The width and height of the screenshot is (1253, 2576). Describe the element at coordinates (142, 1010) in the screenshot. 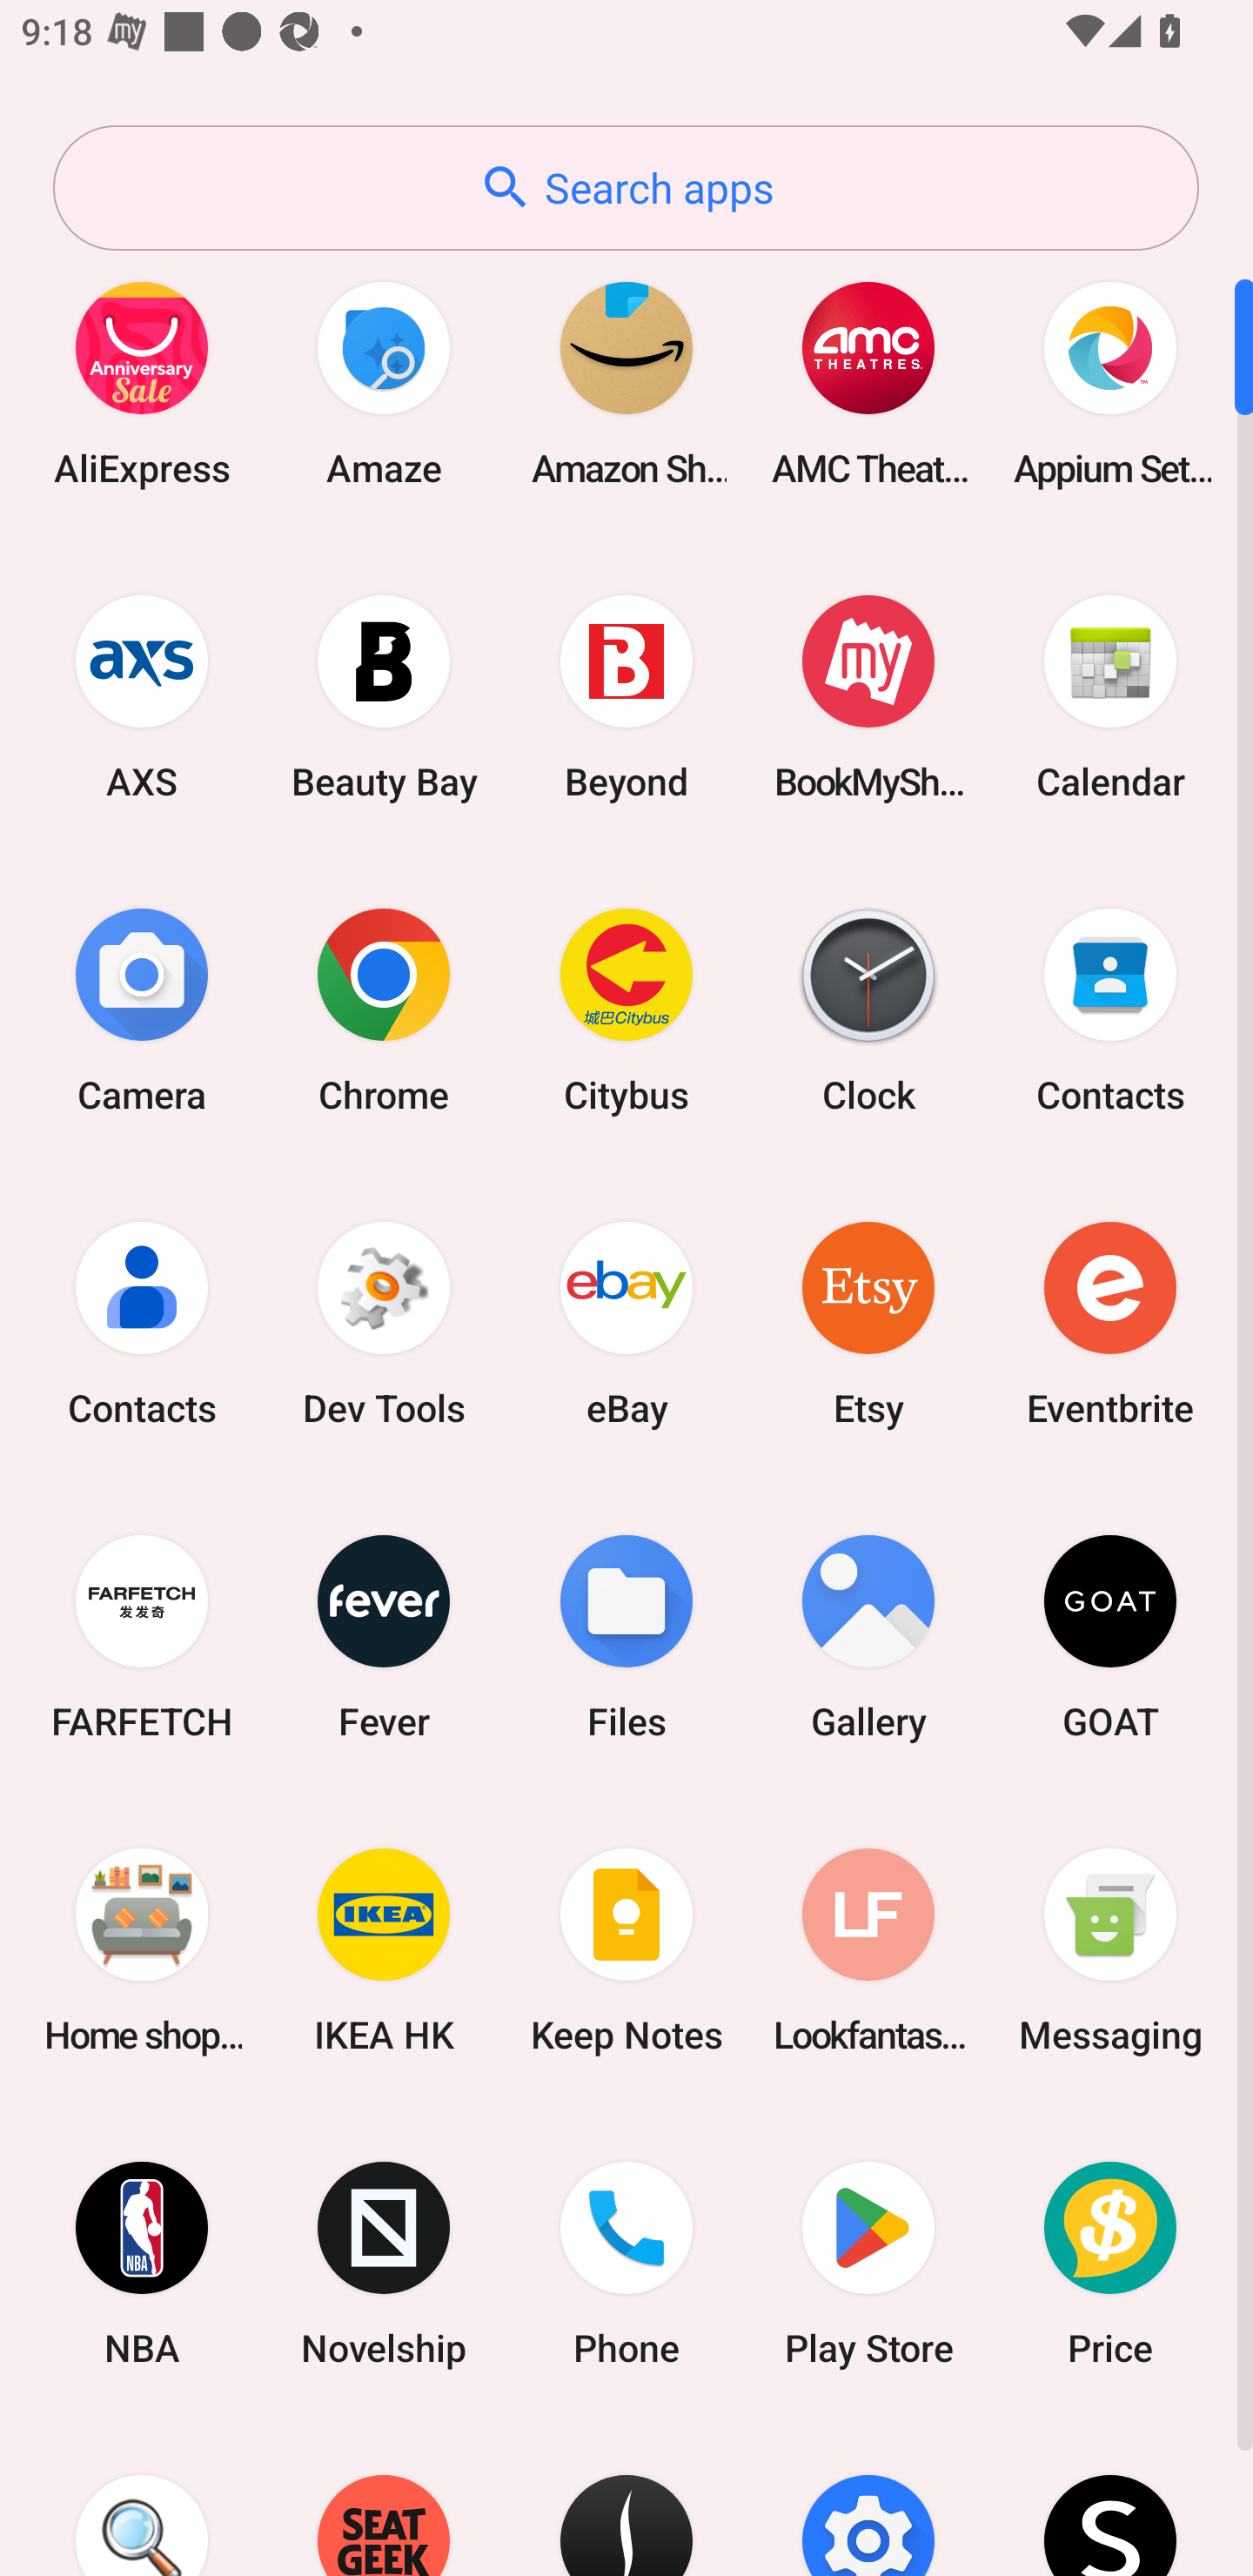

I see `Camera` at that location.